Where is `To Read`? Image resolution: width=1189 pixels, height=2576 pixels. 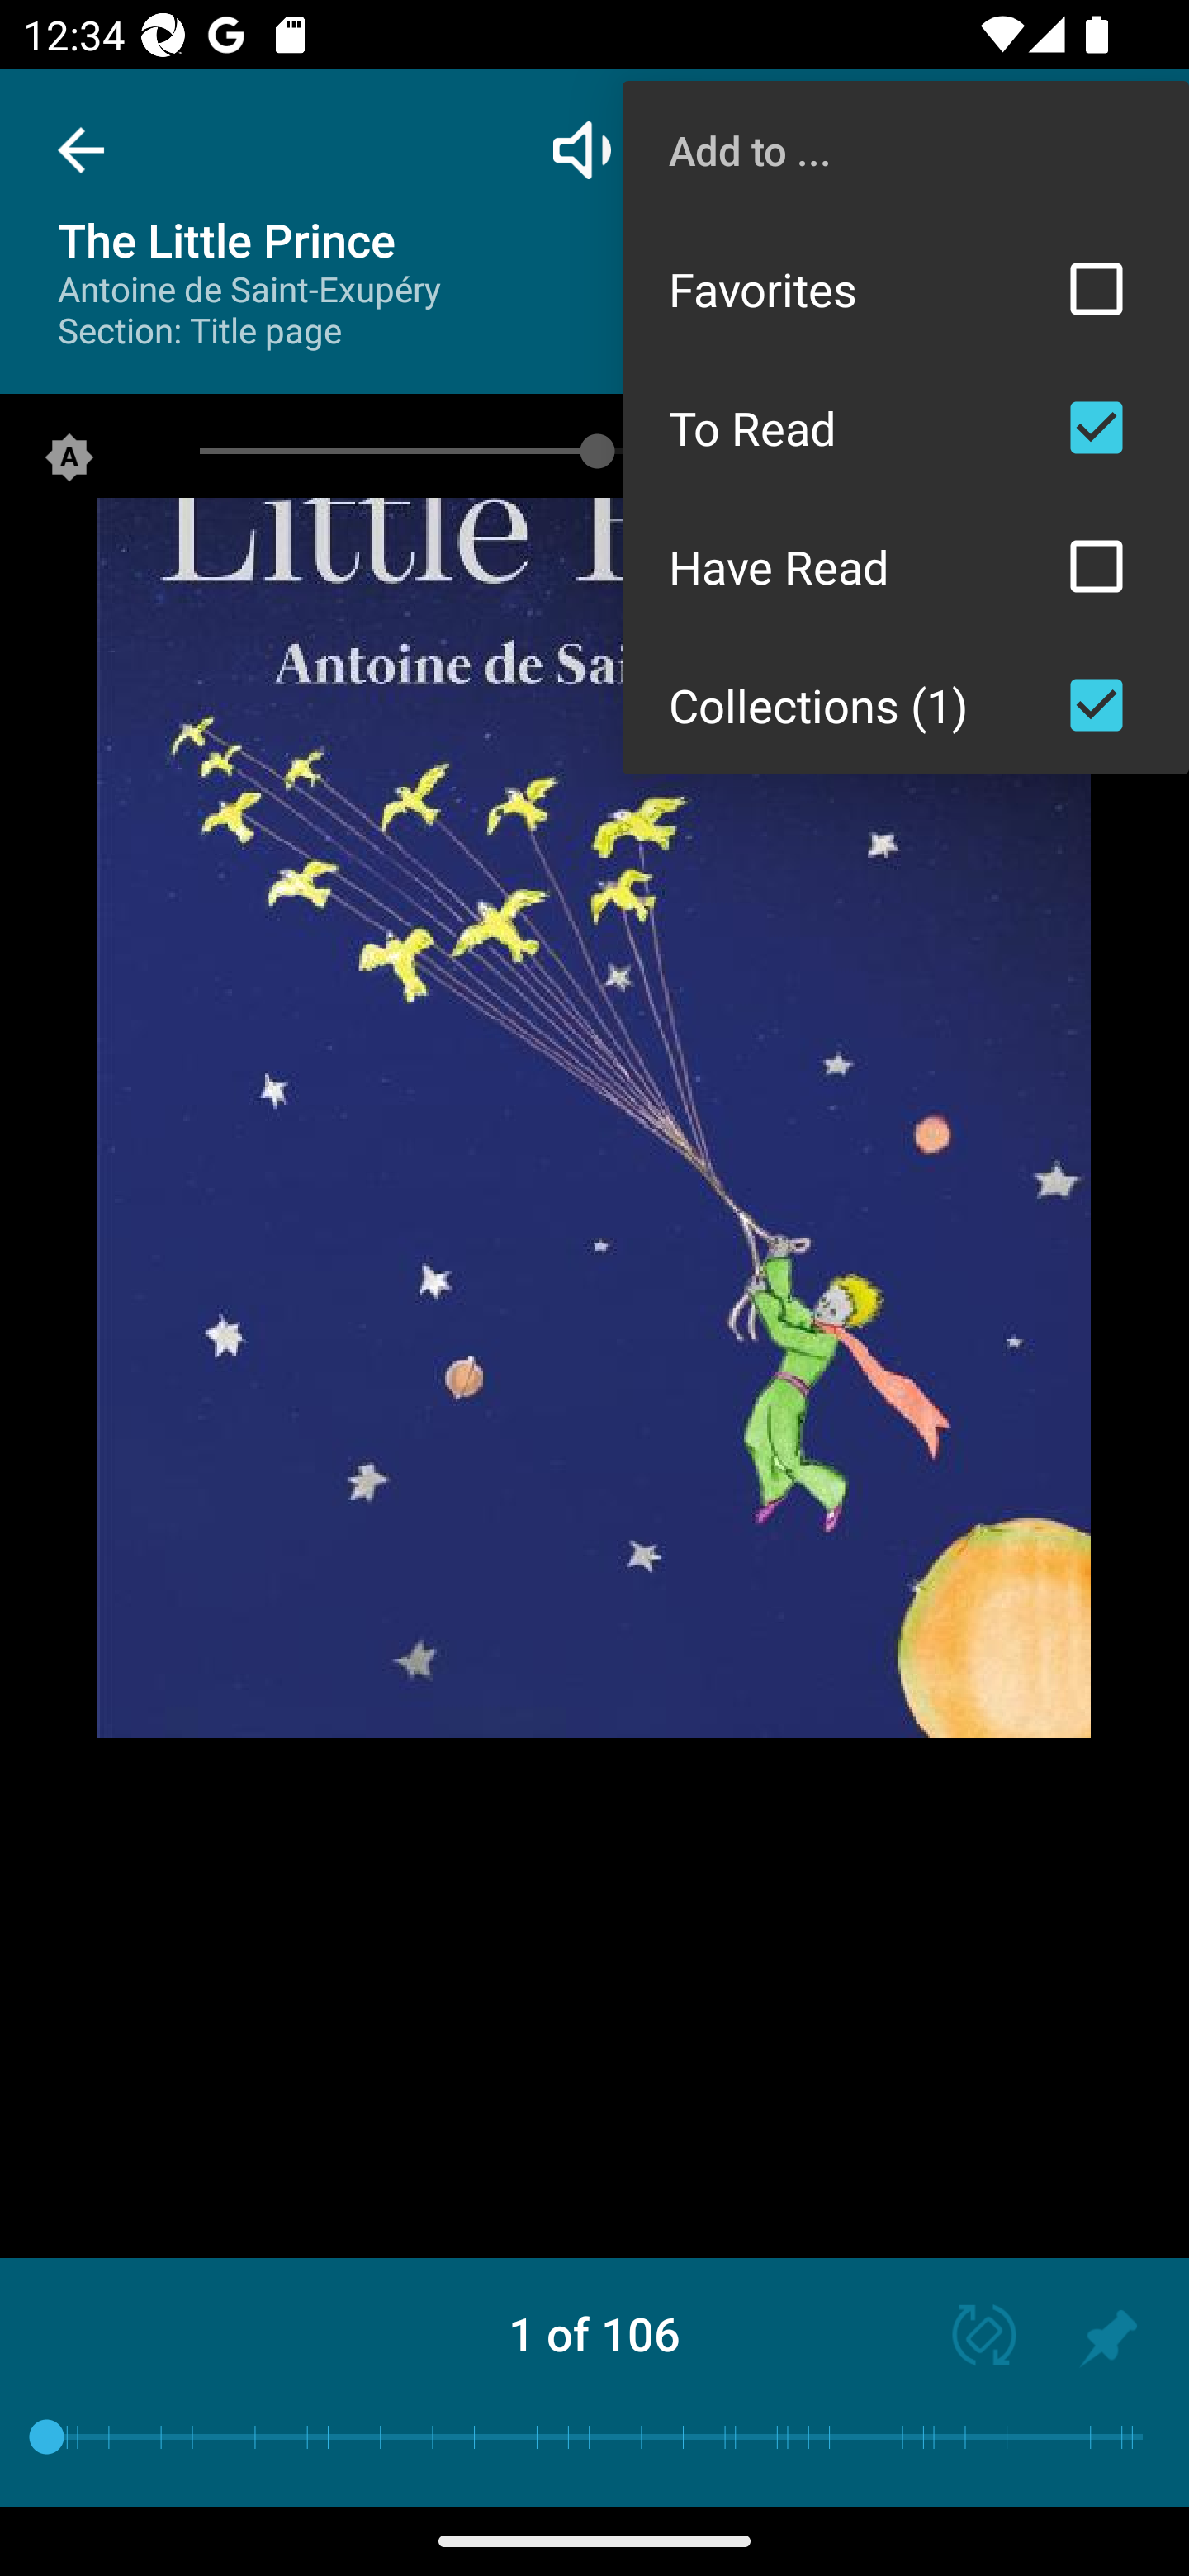
To Read is located at coordinates (906, 428).